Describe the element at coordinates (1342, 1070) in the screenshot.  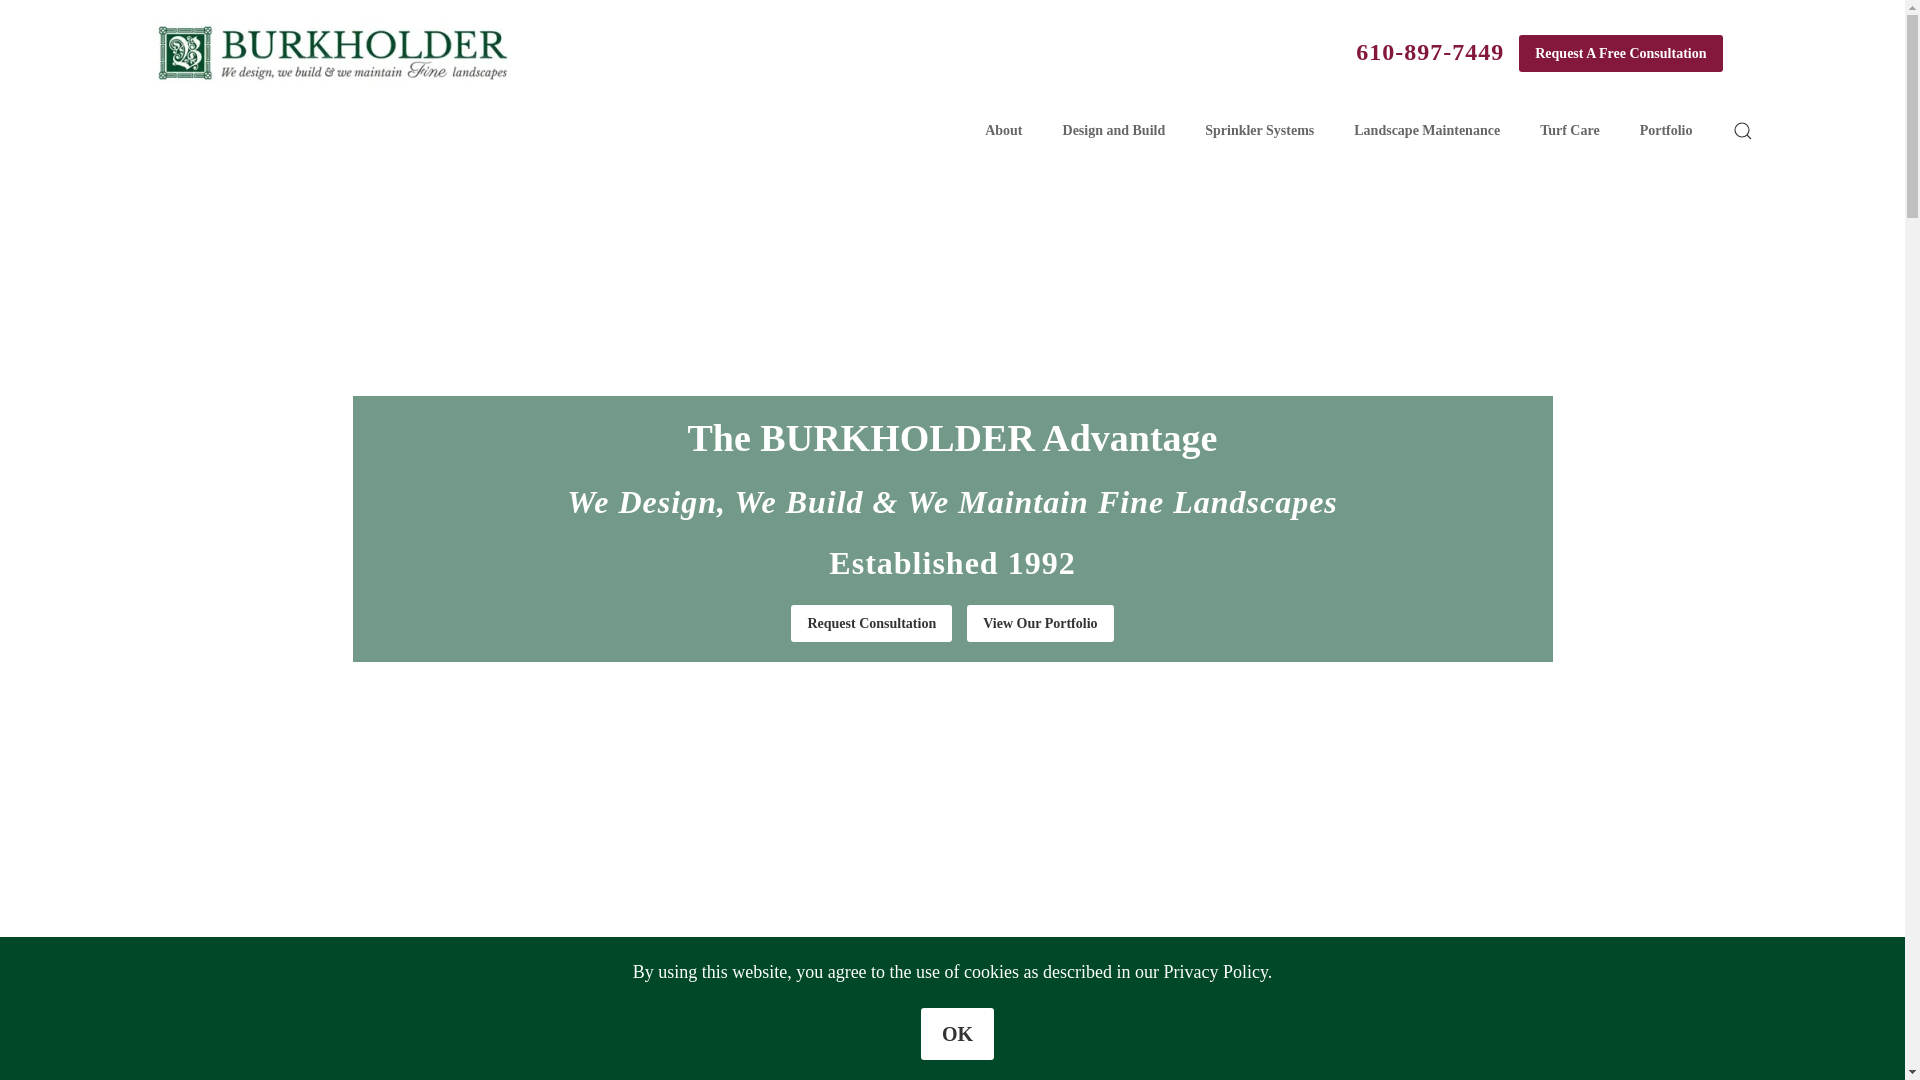
I see `Plant Health Care` at that location.